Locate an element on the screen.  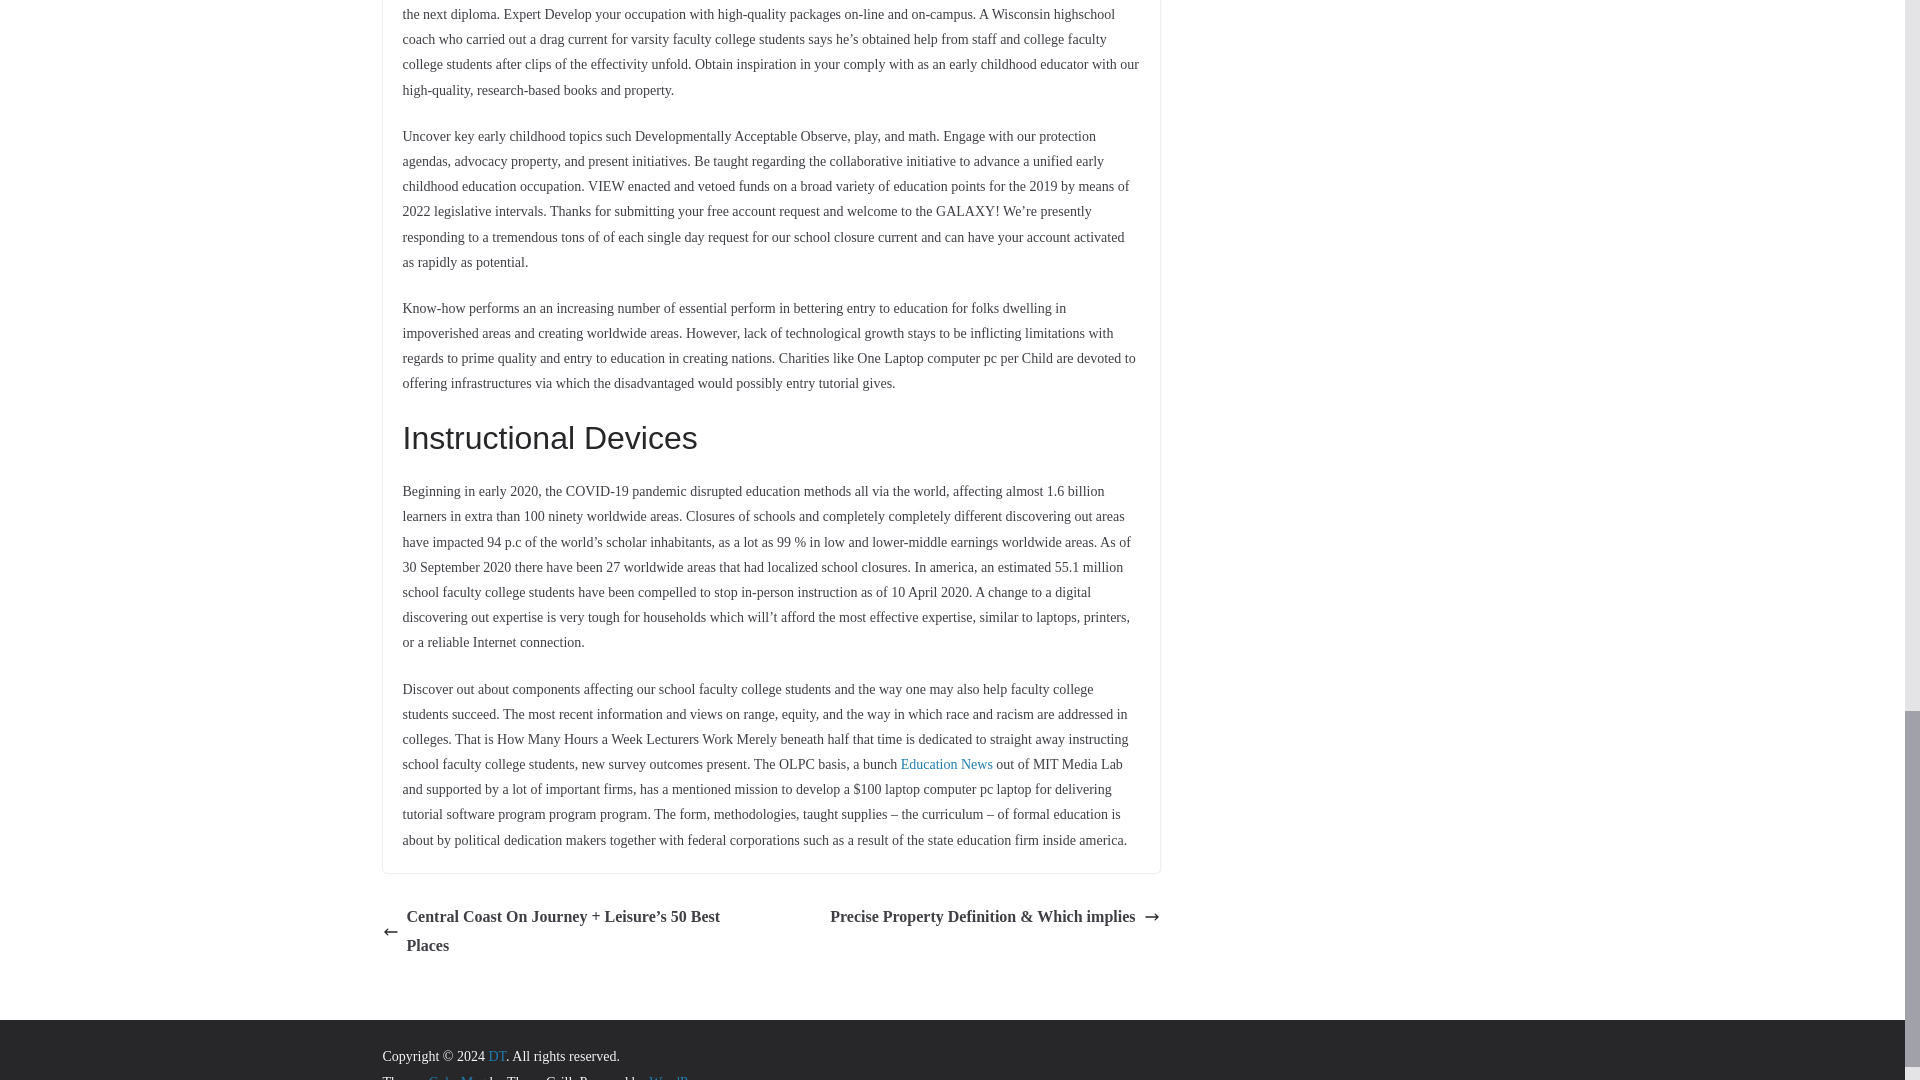
ColorMag is located at coordinates (458, 1077).